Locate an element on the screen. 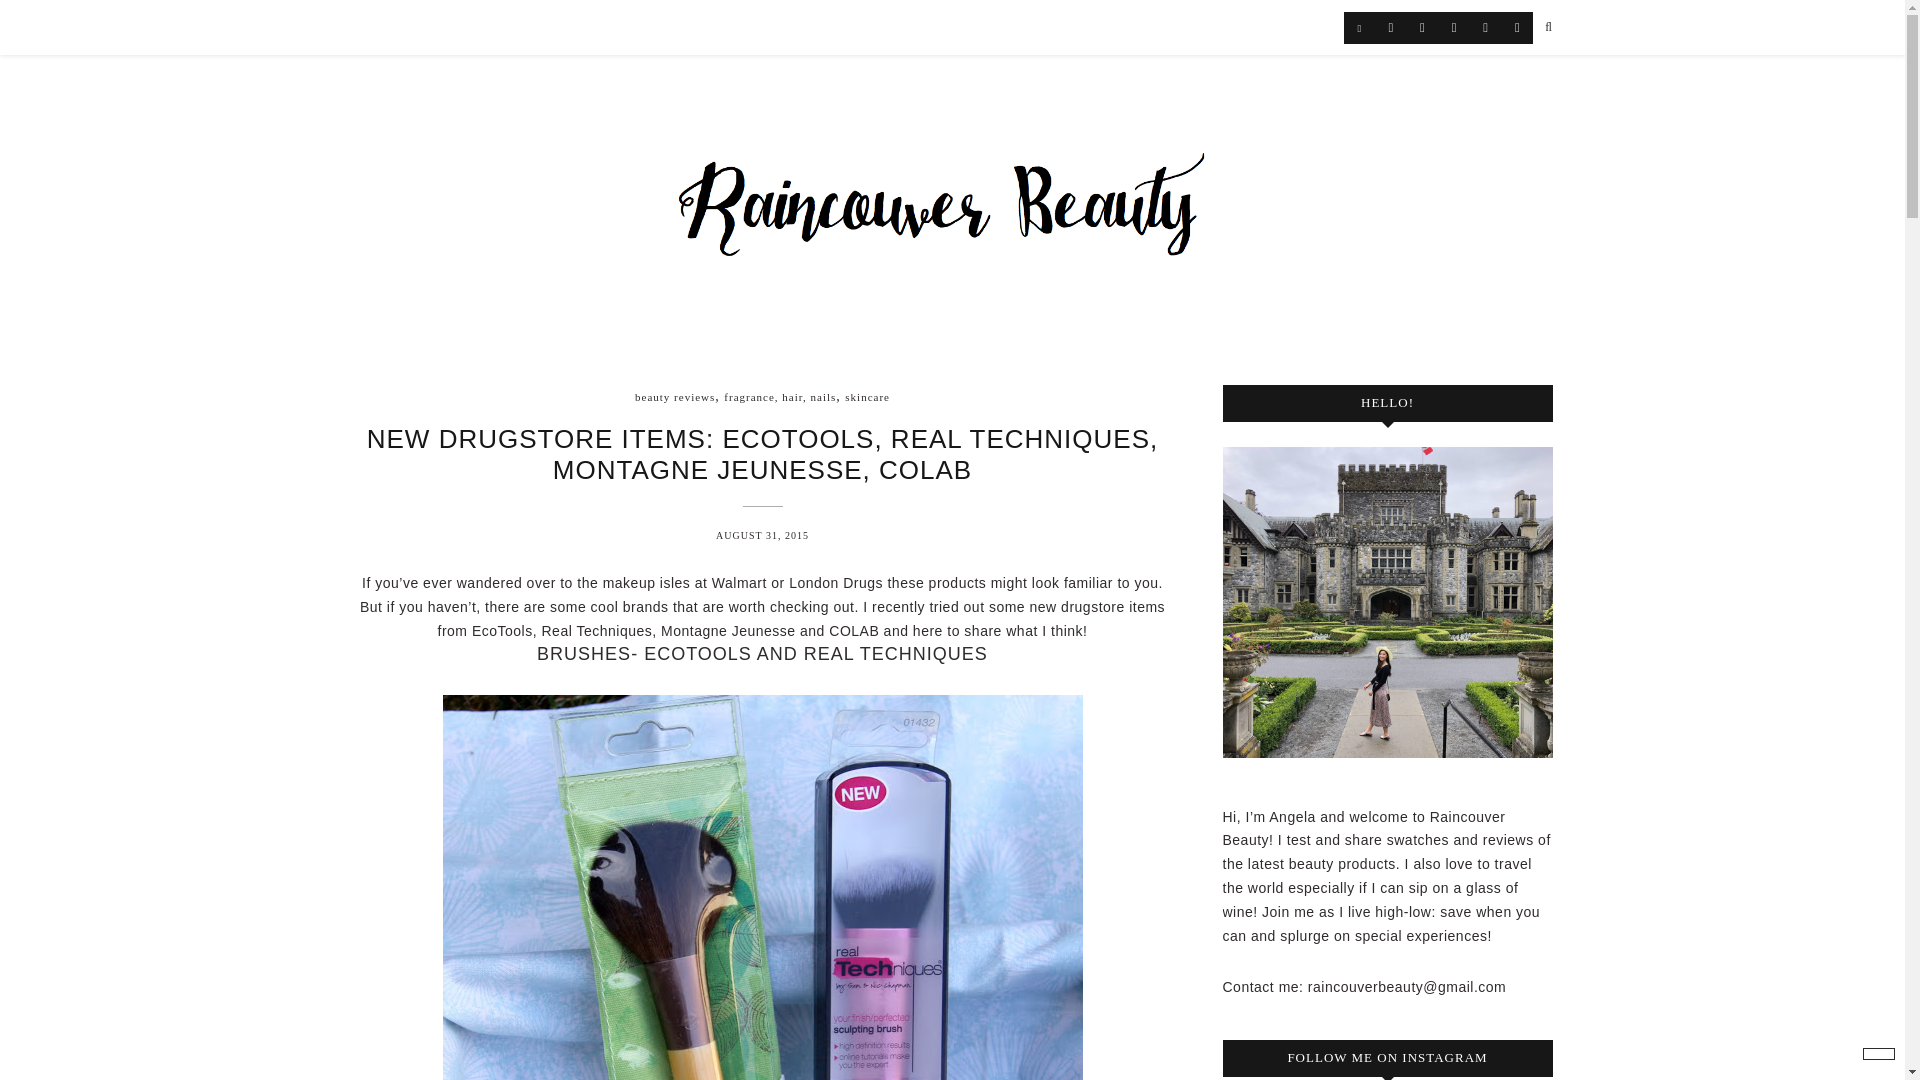  Instagram is located at coordinates (1390, 28).